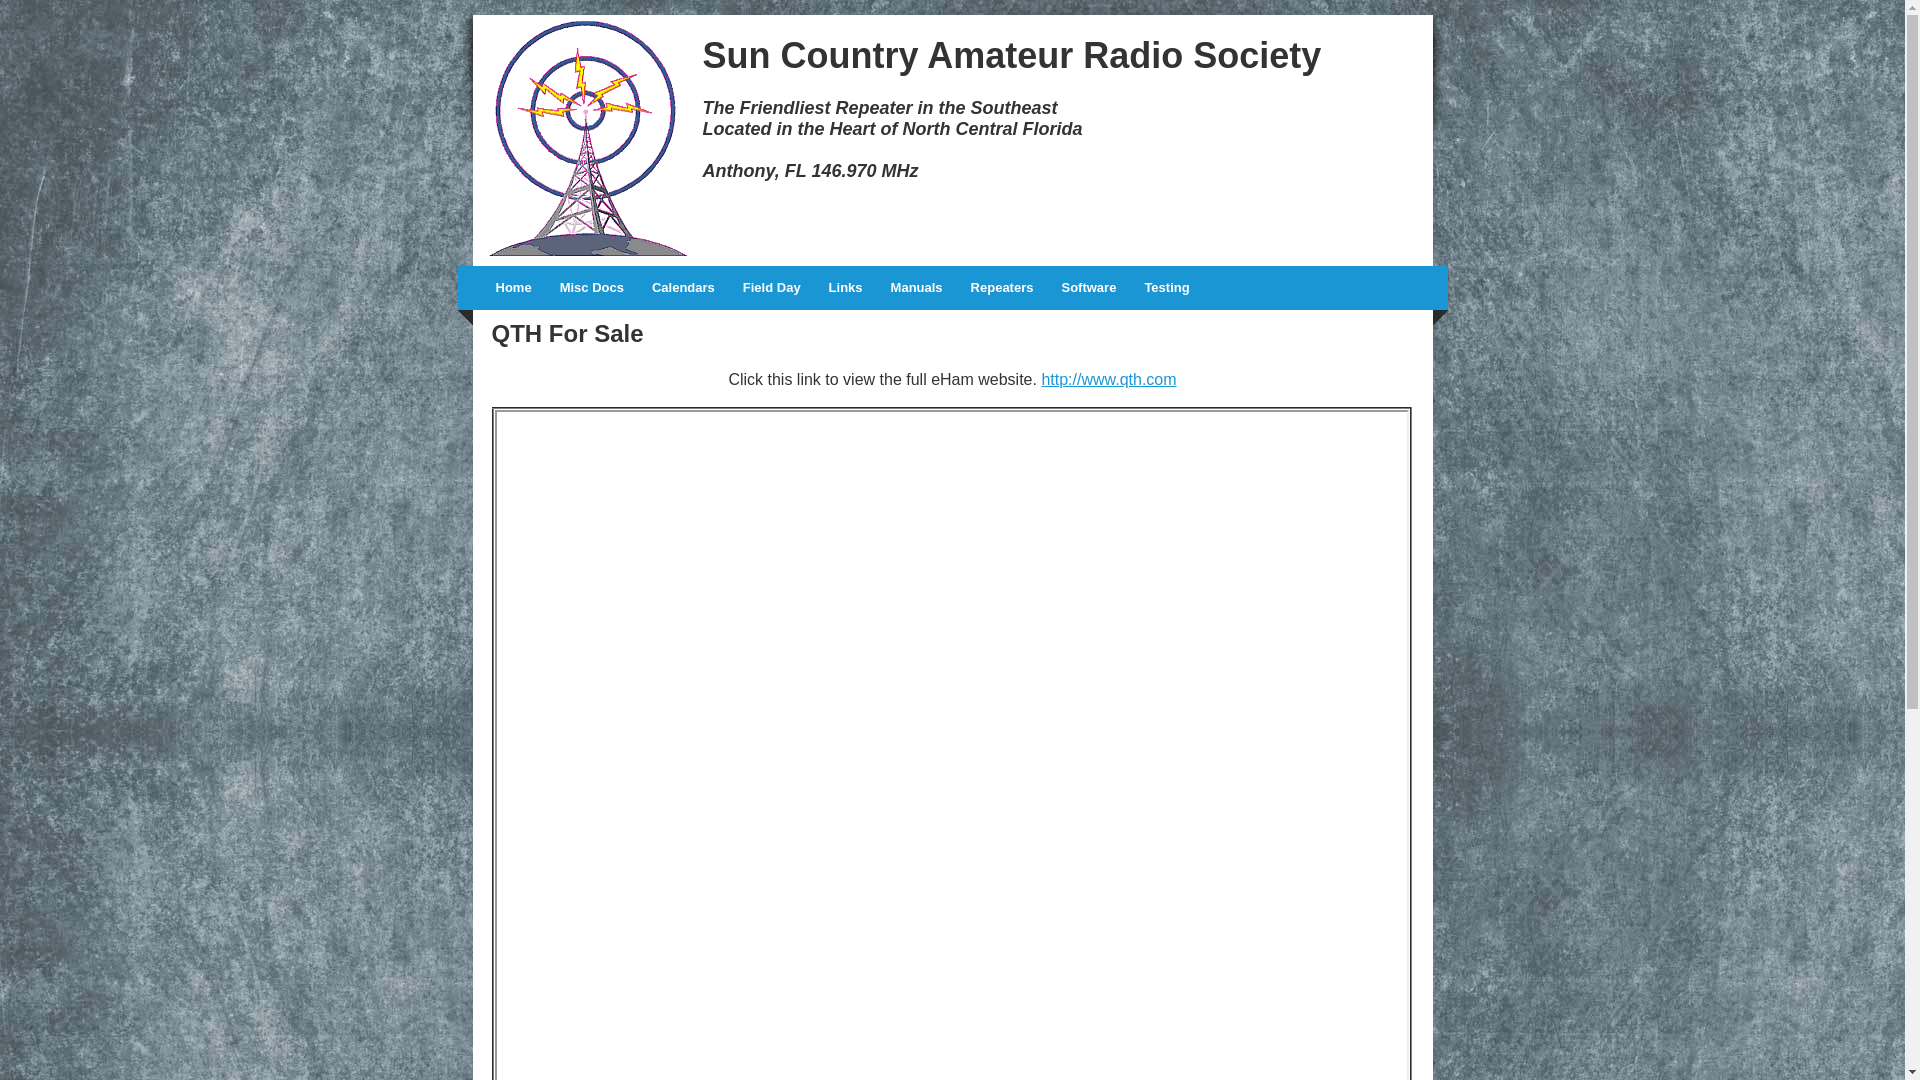 This screenshot has height=1080, width=1920. Describe the element at coordinates (1012, 56) in the screenshot. I see `Sun Country Amateur Radio Society` at that location.